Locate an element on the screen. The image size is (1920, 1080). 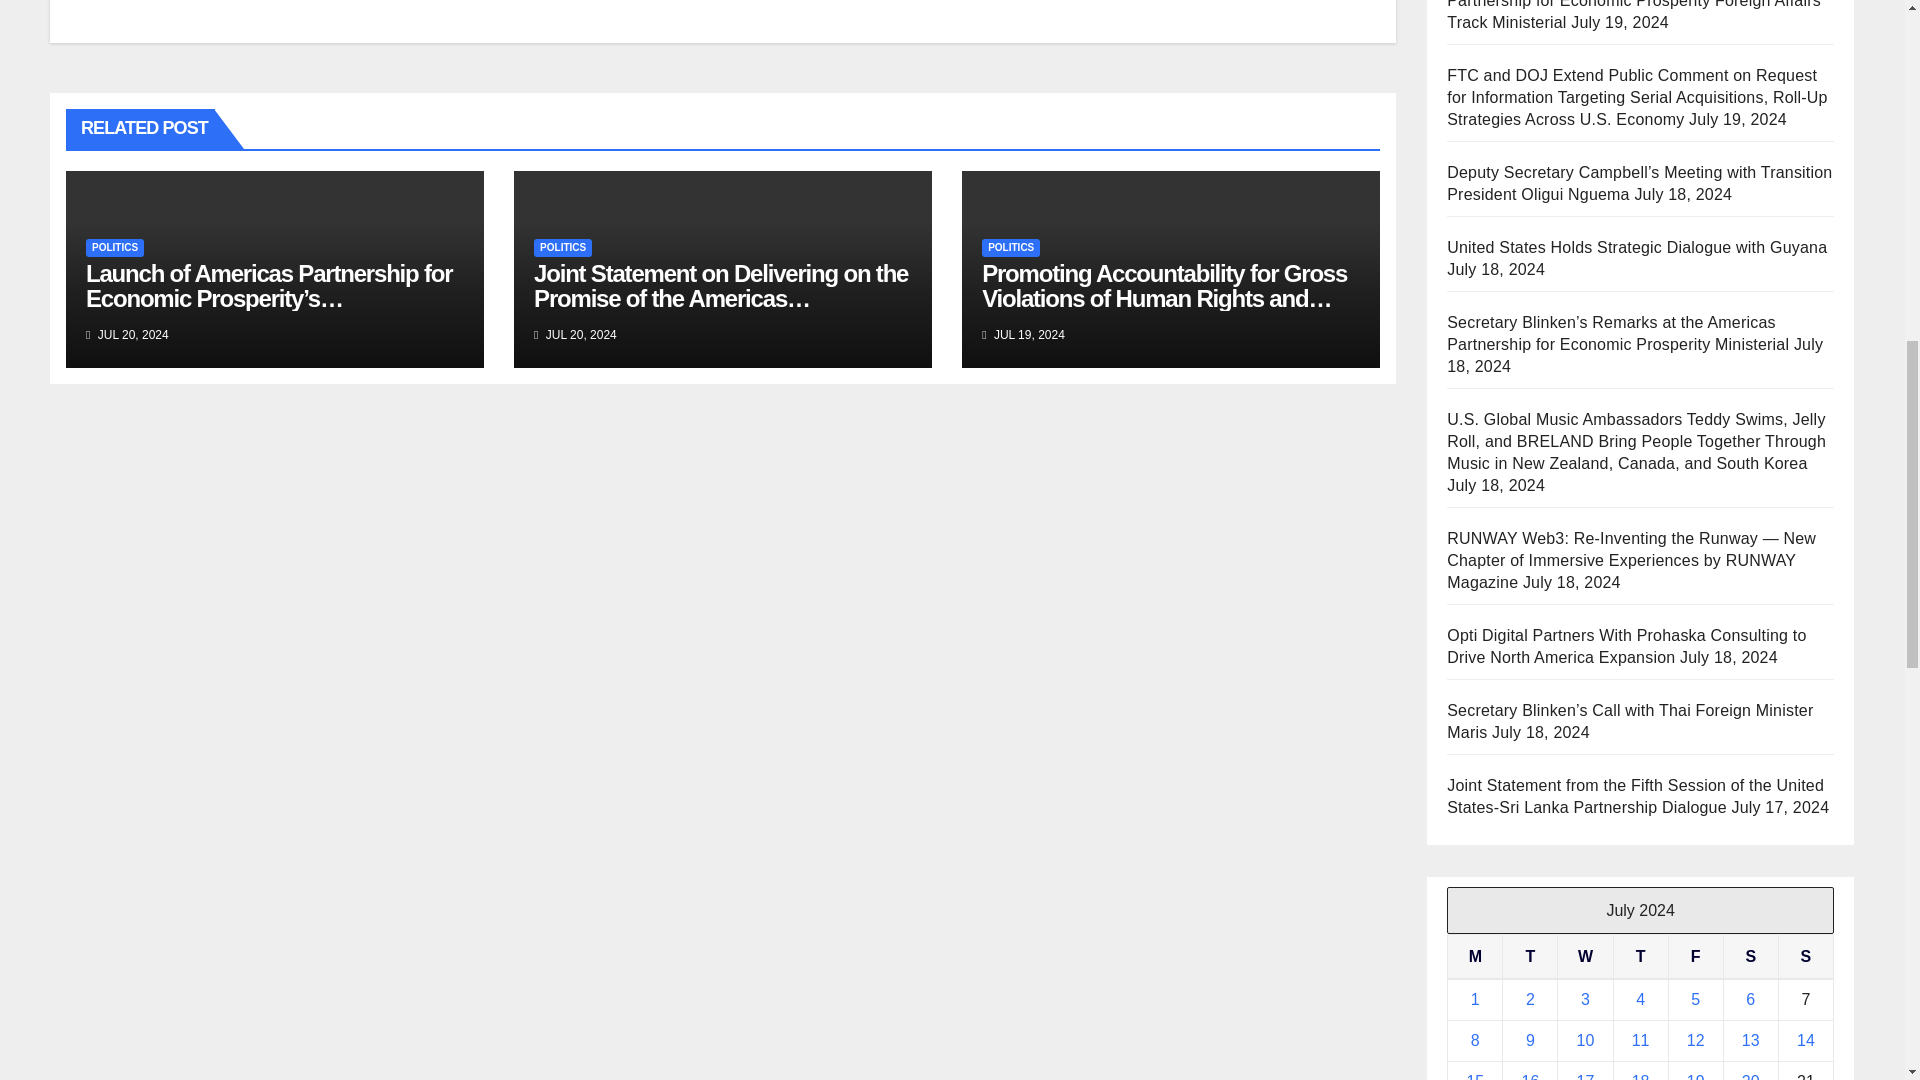
Thursday is located at coordinates (1640, 956).